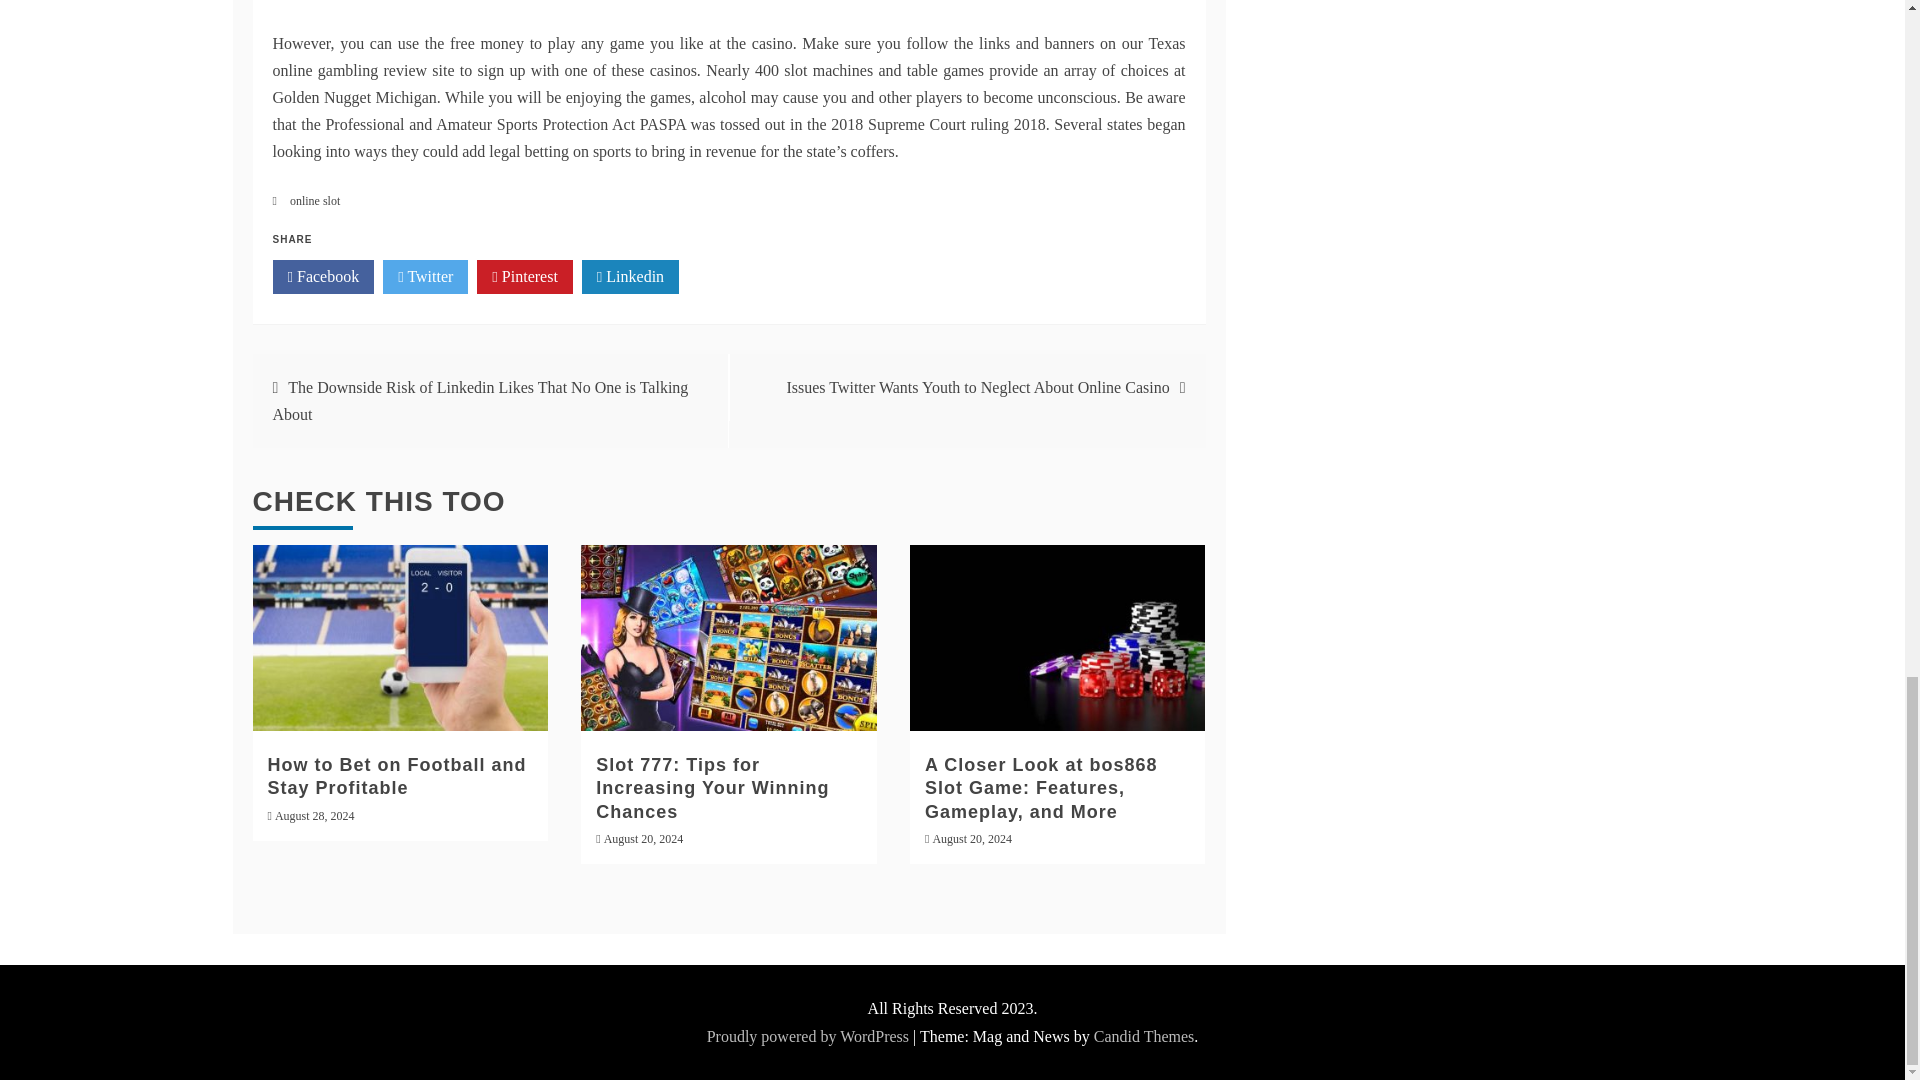 Image resolution: width=1920 pixels, height=1080 pixels. Describe the element at coordinates (314, 815) in the screenshot. I see `August 28, 2024` at that location.